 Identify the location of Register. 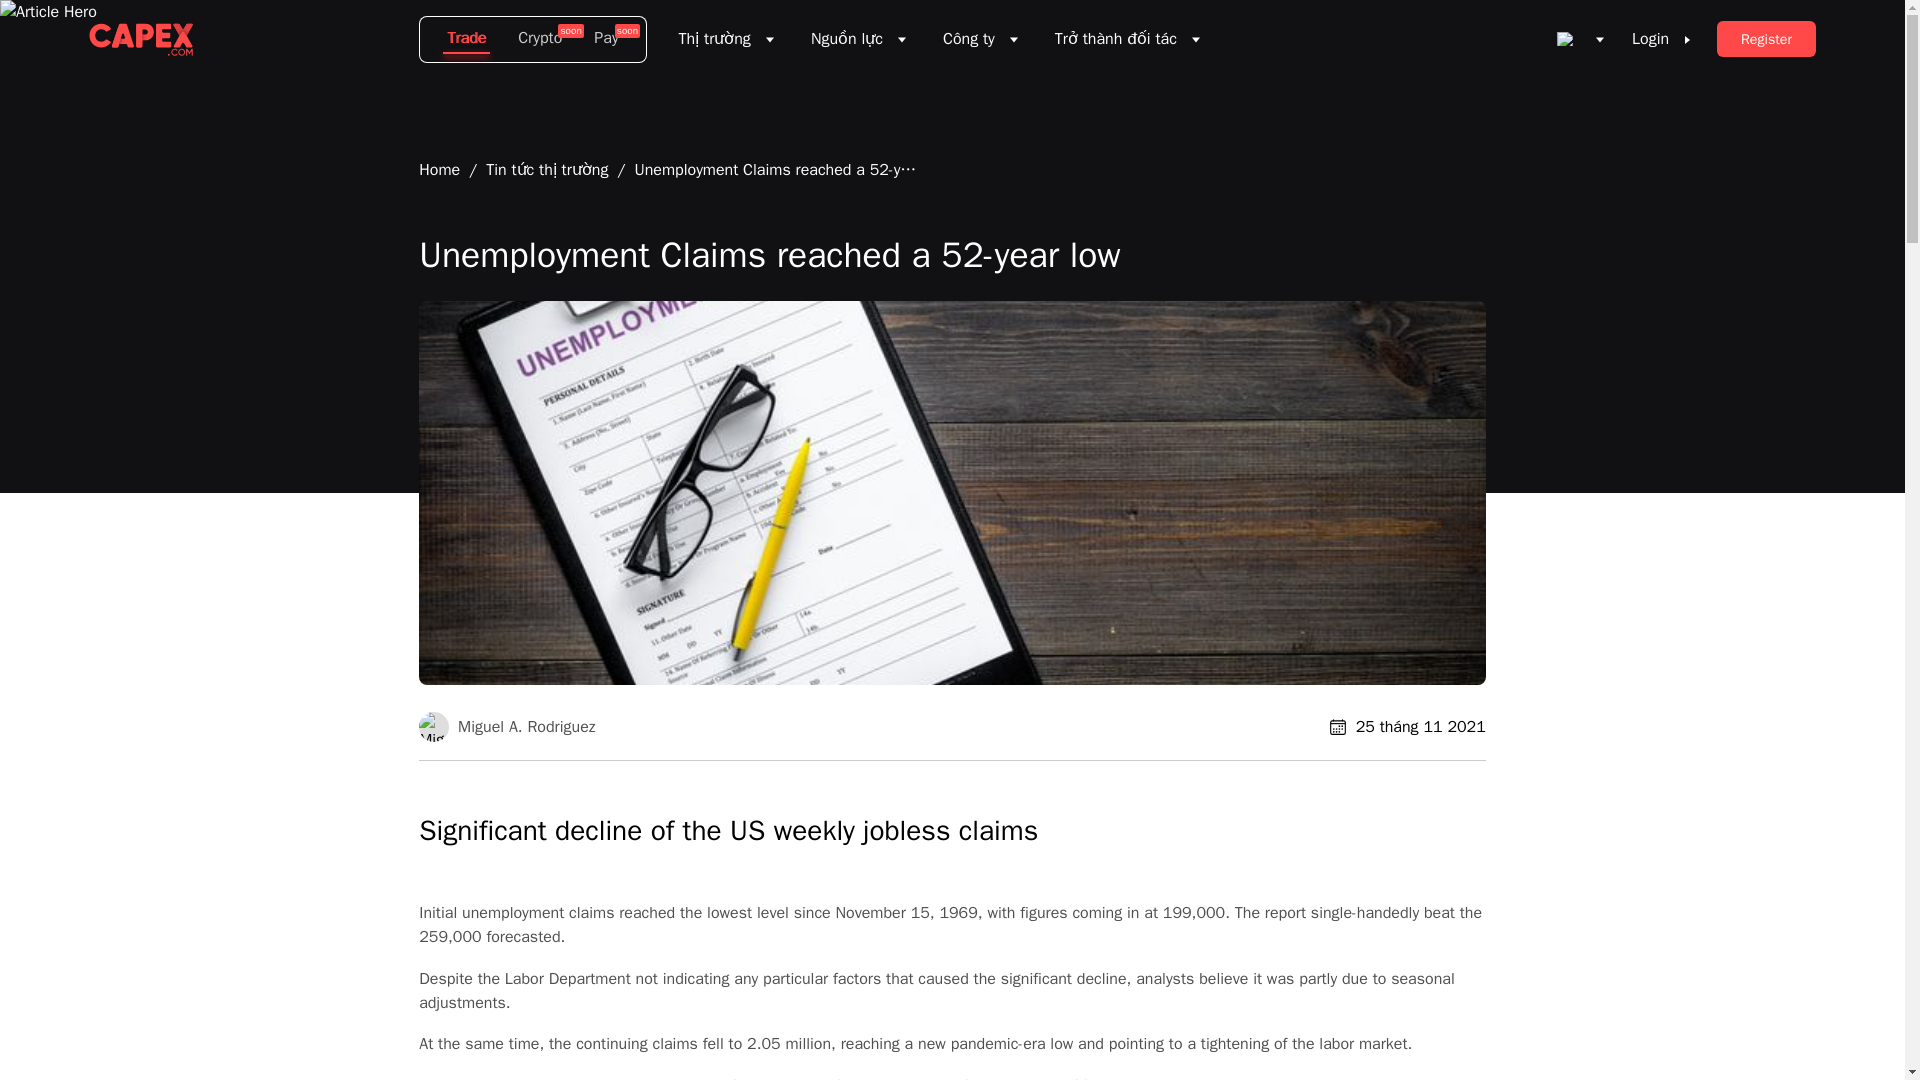
(1766, 38).